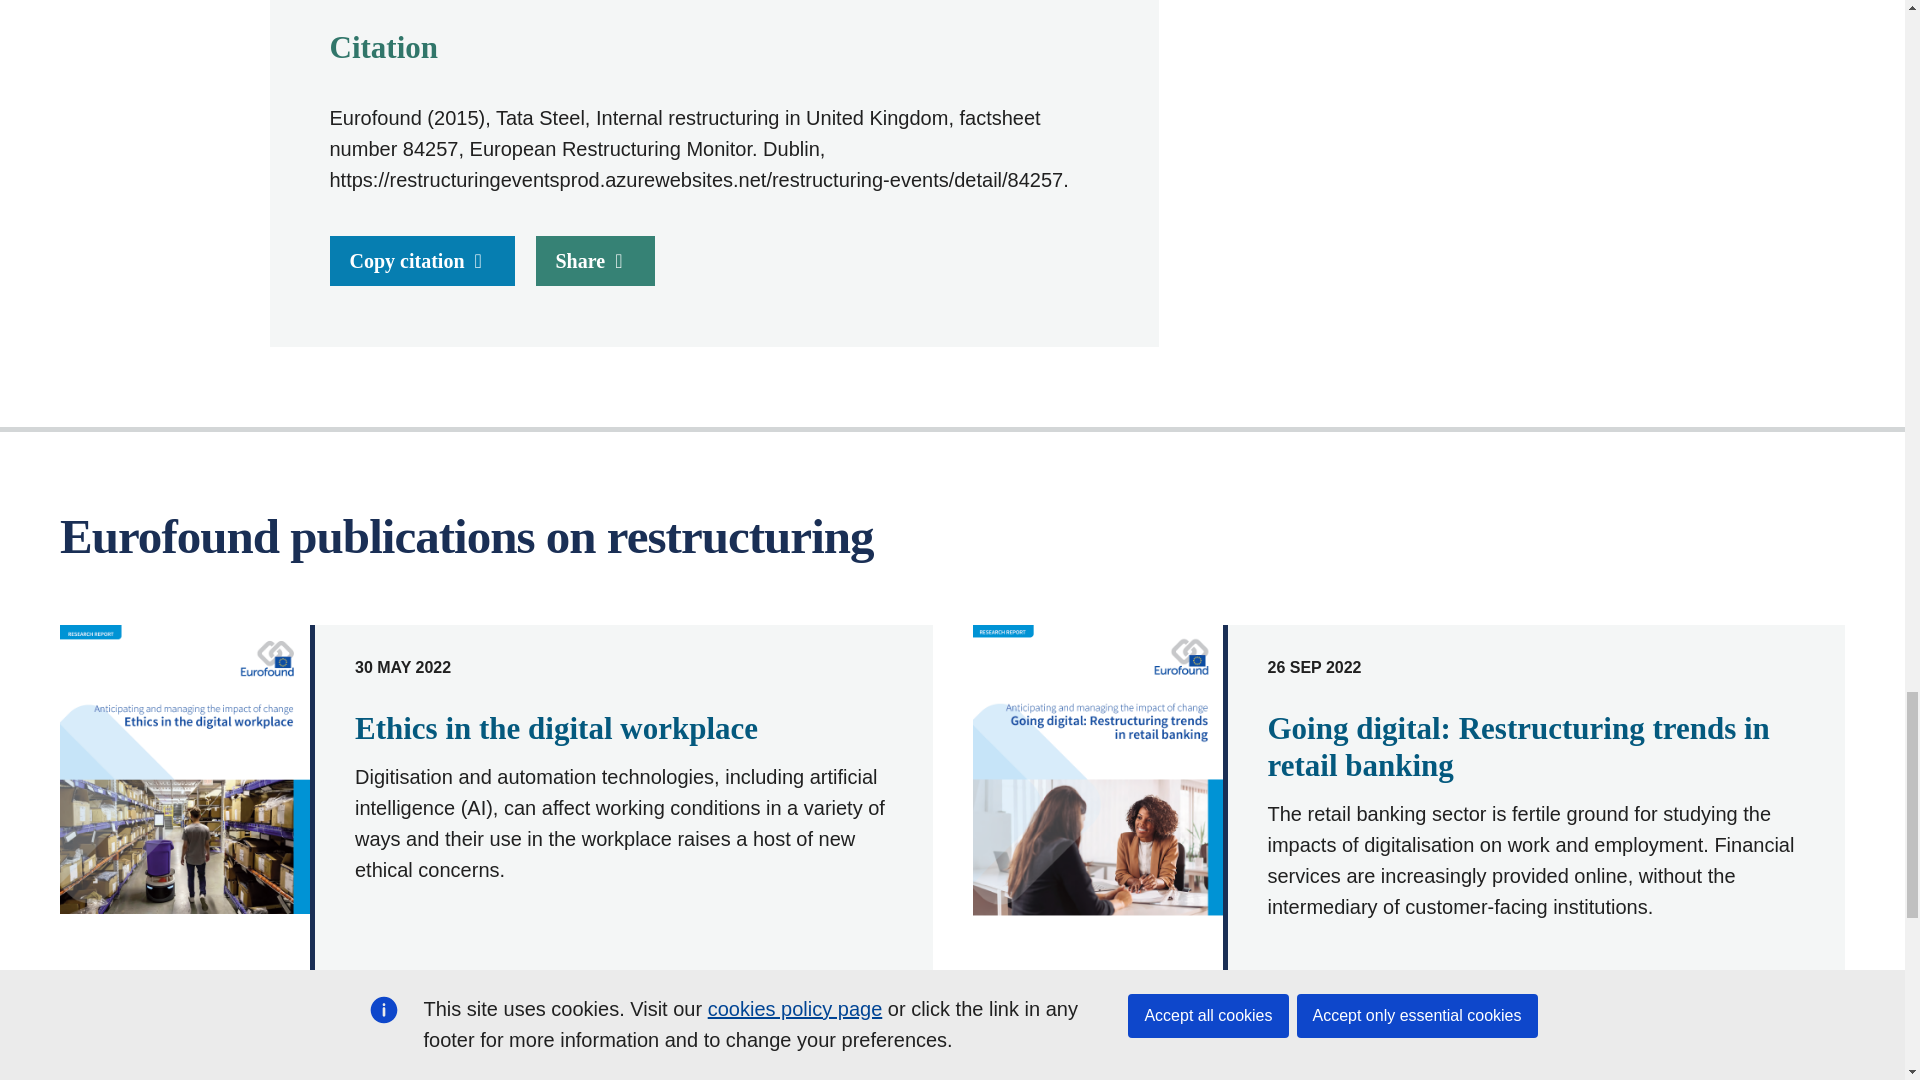 The width and height of the screenshot is (1920, 1080). Describe the element at coordinates (556, 728) in the screenshot. I see `Ethics in the digital workplace` at that location.